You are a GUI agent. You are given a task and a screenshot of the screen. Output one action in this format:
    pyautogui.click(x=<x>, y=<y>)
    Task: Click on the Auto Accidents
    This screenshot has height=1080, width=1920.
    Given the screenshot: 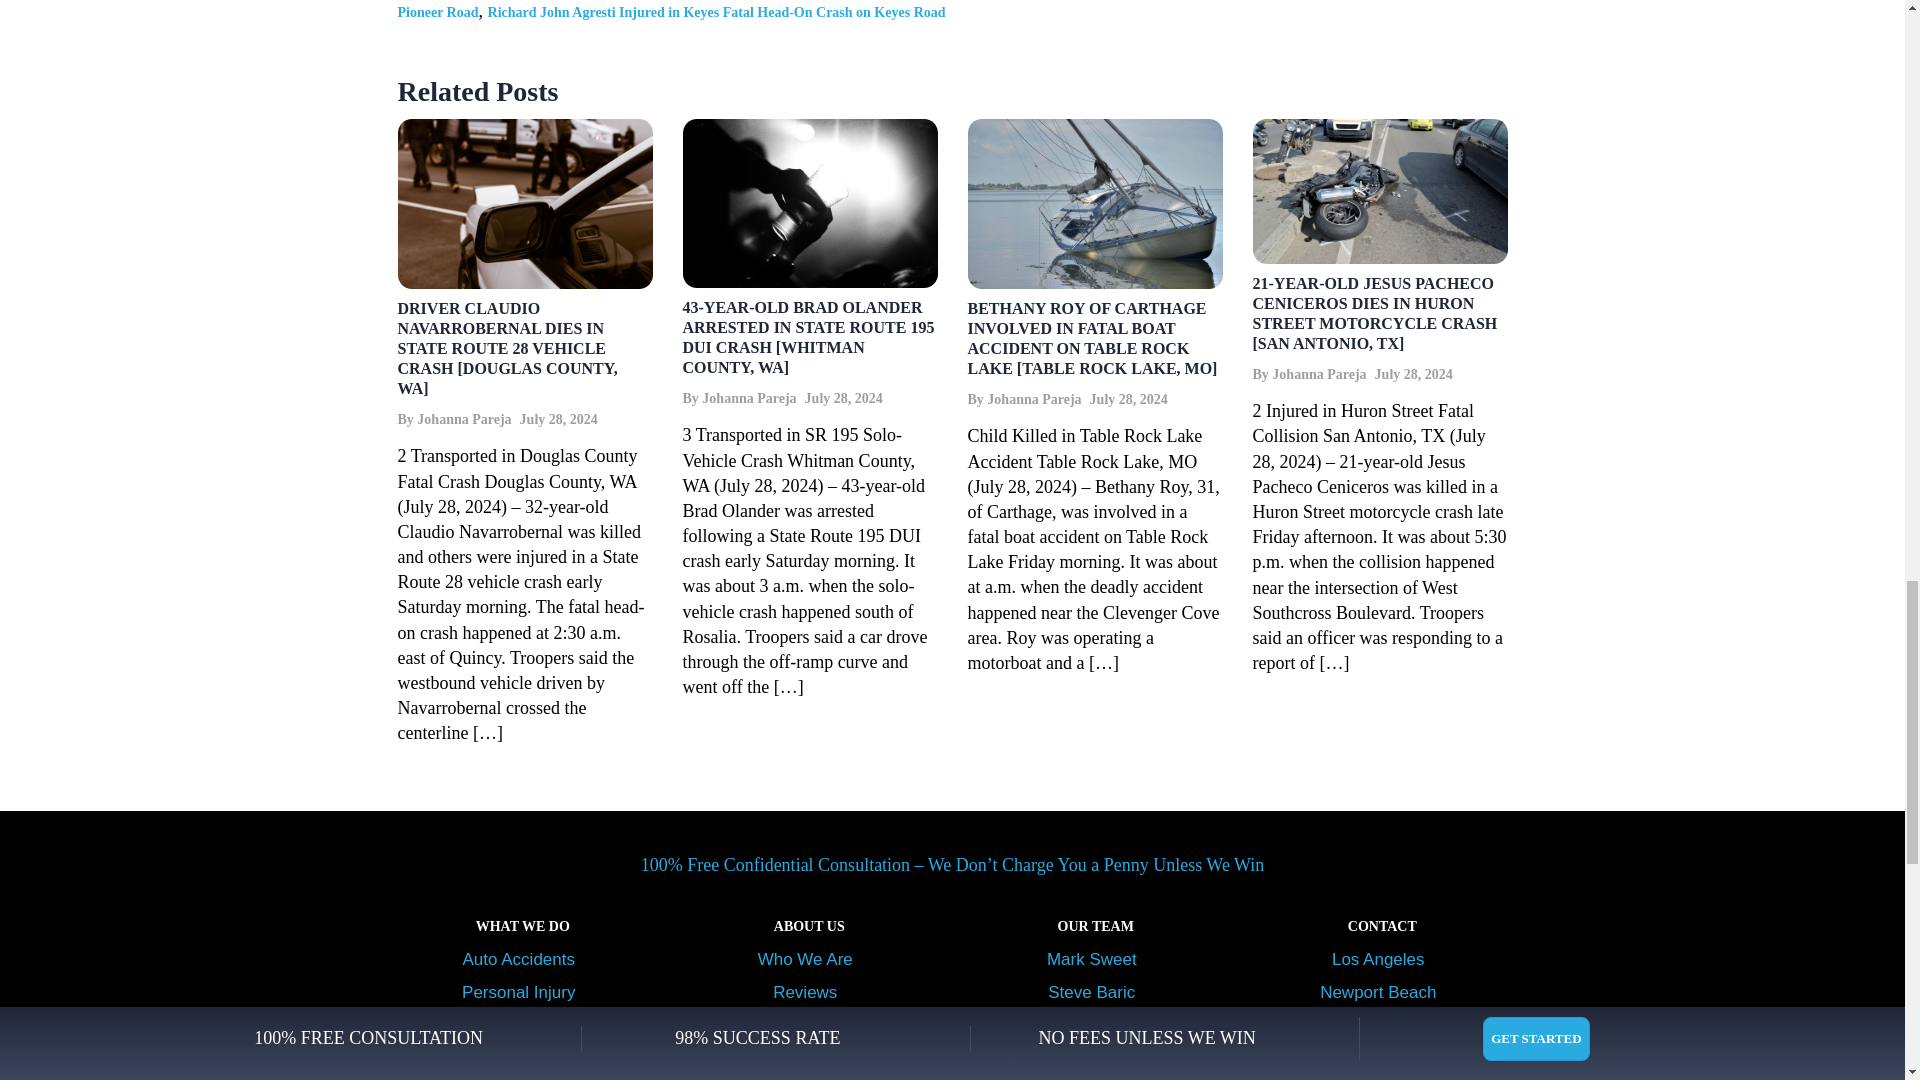 What is the action you would take?
    pyautogui.click(x=522, y=959)
    